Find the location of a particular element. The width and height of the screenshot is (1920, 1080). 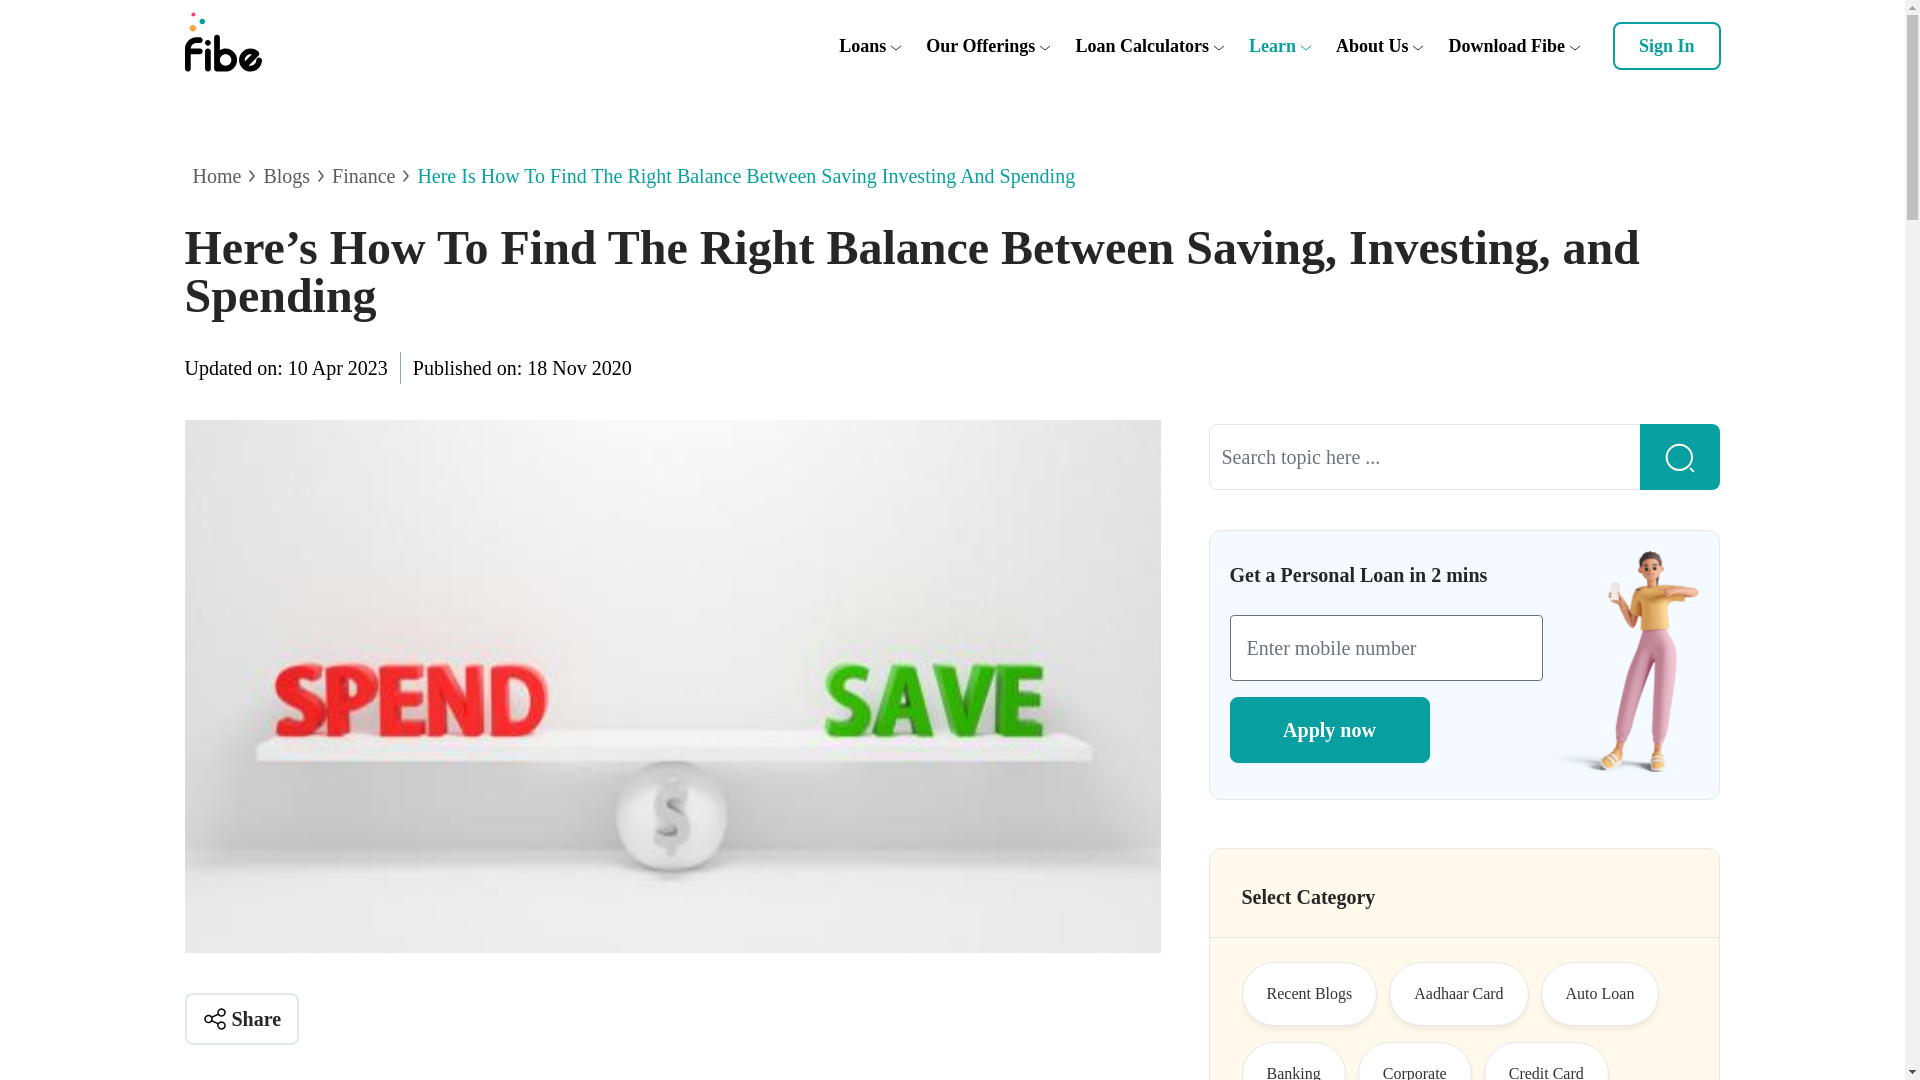

Our Offerings is located at coordinates (980, 46).